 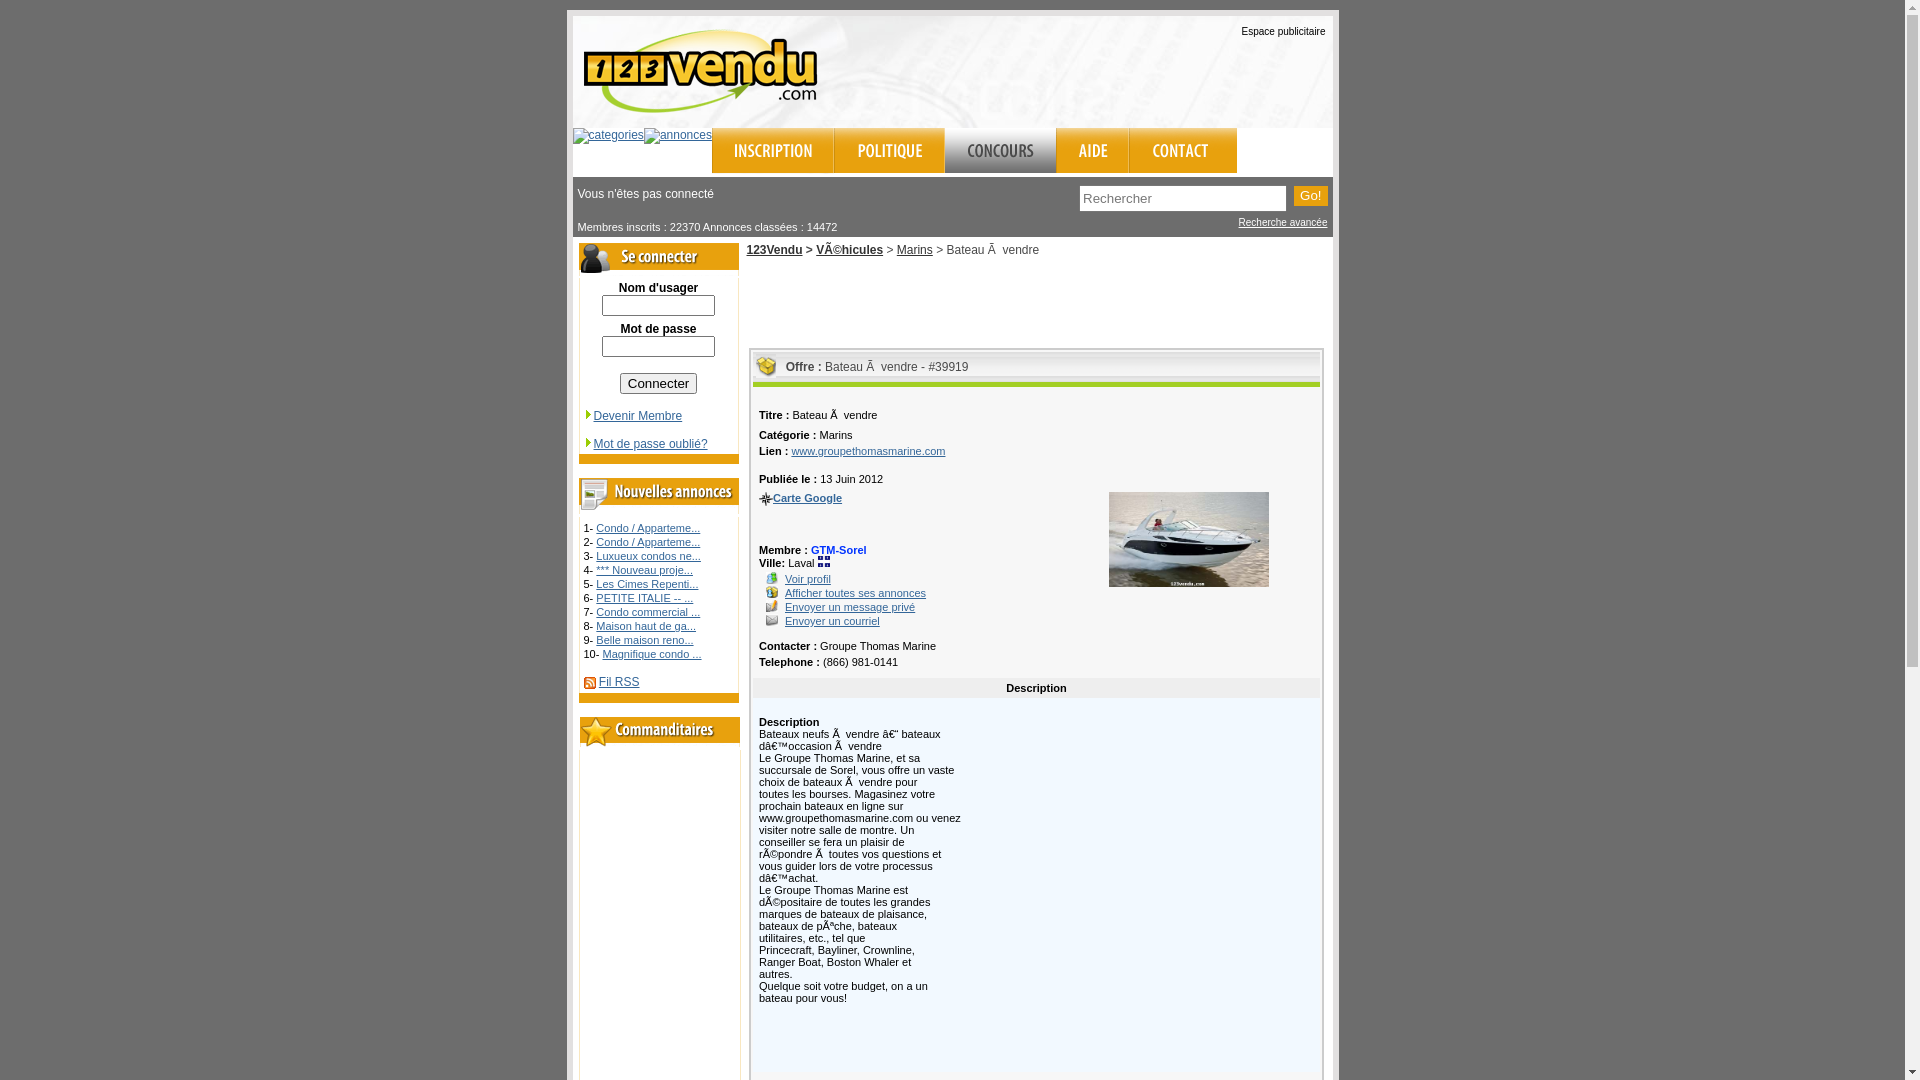 I want to click on PETITE ITALIE -- ..., so click(x=644, y=598).